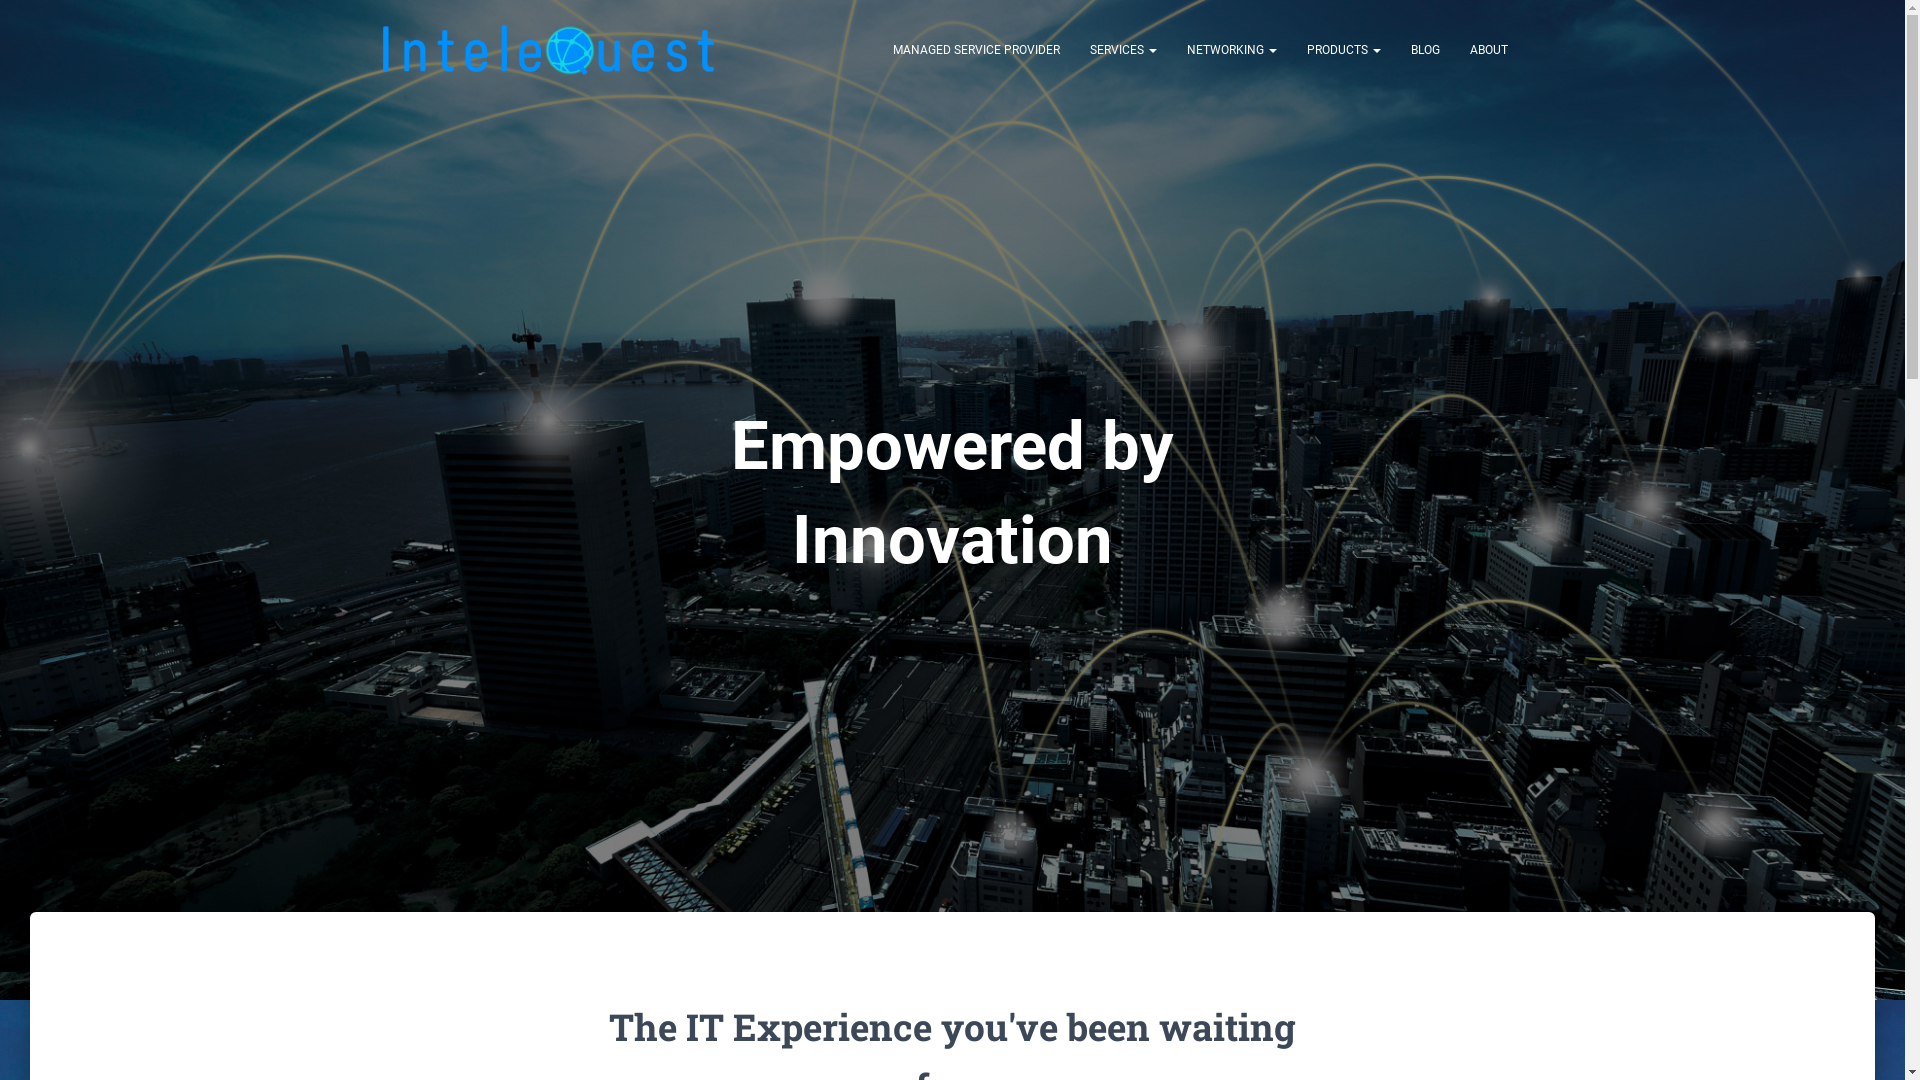  I want to click on BLOG, so click(1426, 50).